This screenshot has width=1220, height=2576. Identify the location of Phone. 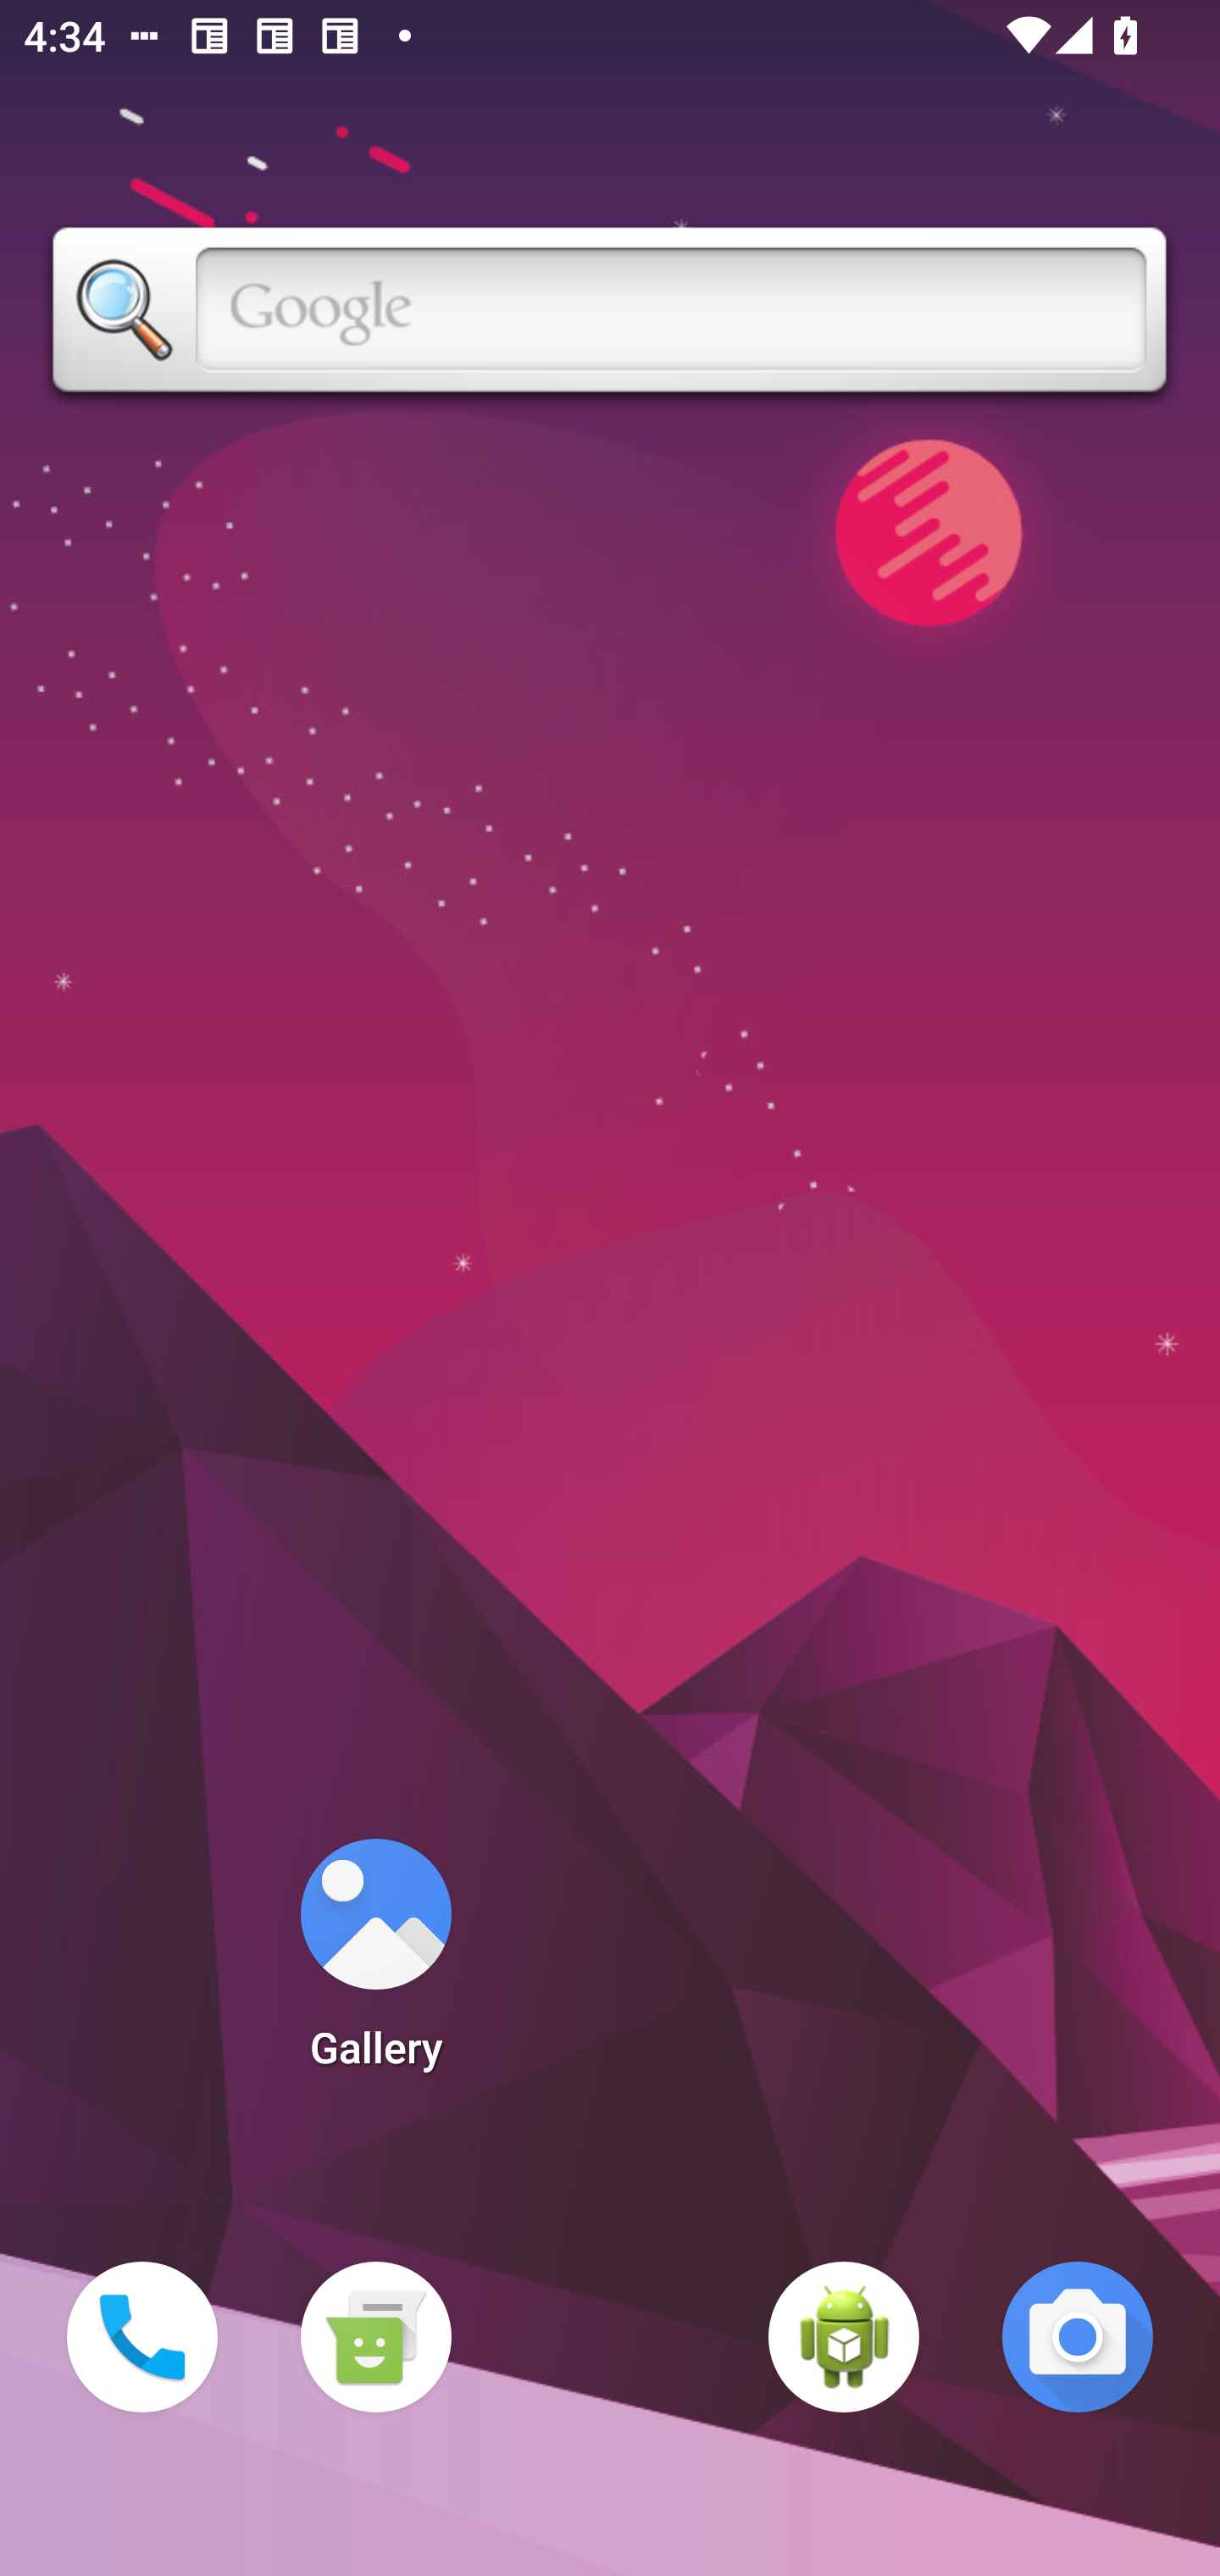
(142, 2337).